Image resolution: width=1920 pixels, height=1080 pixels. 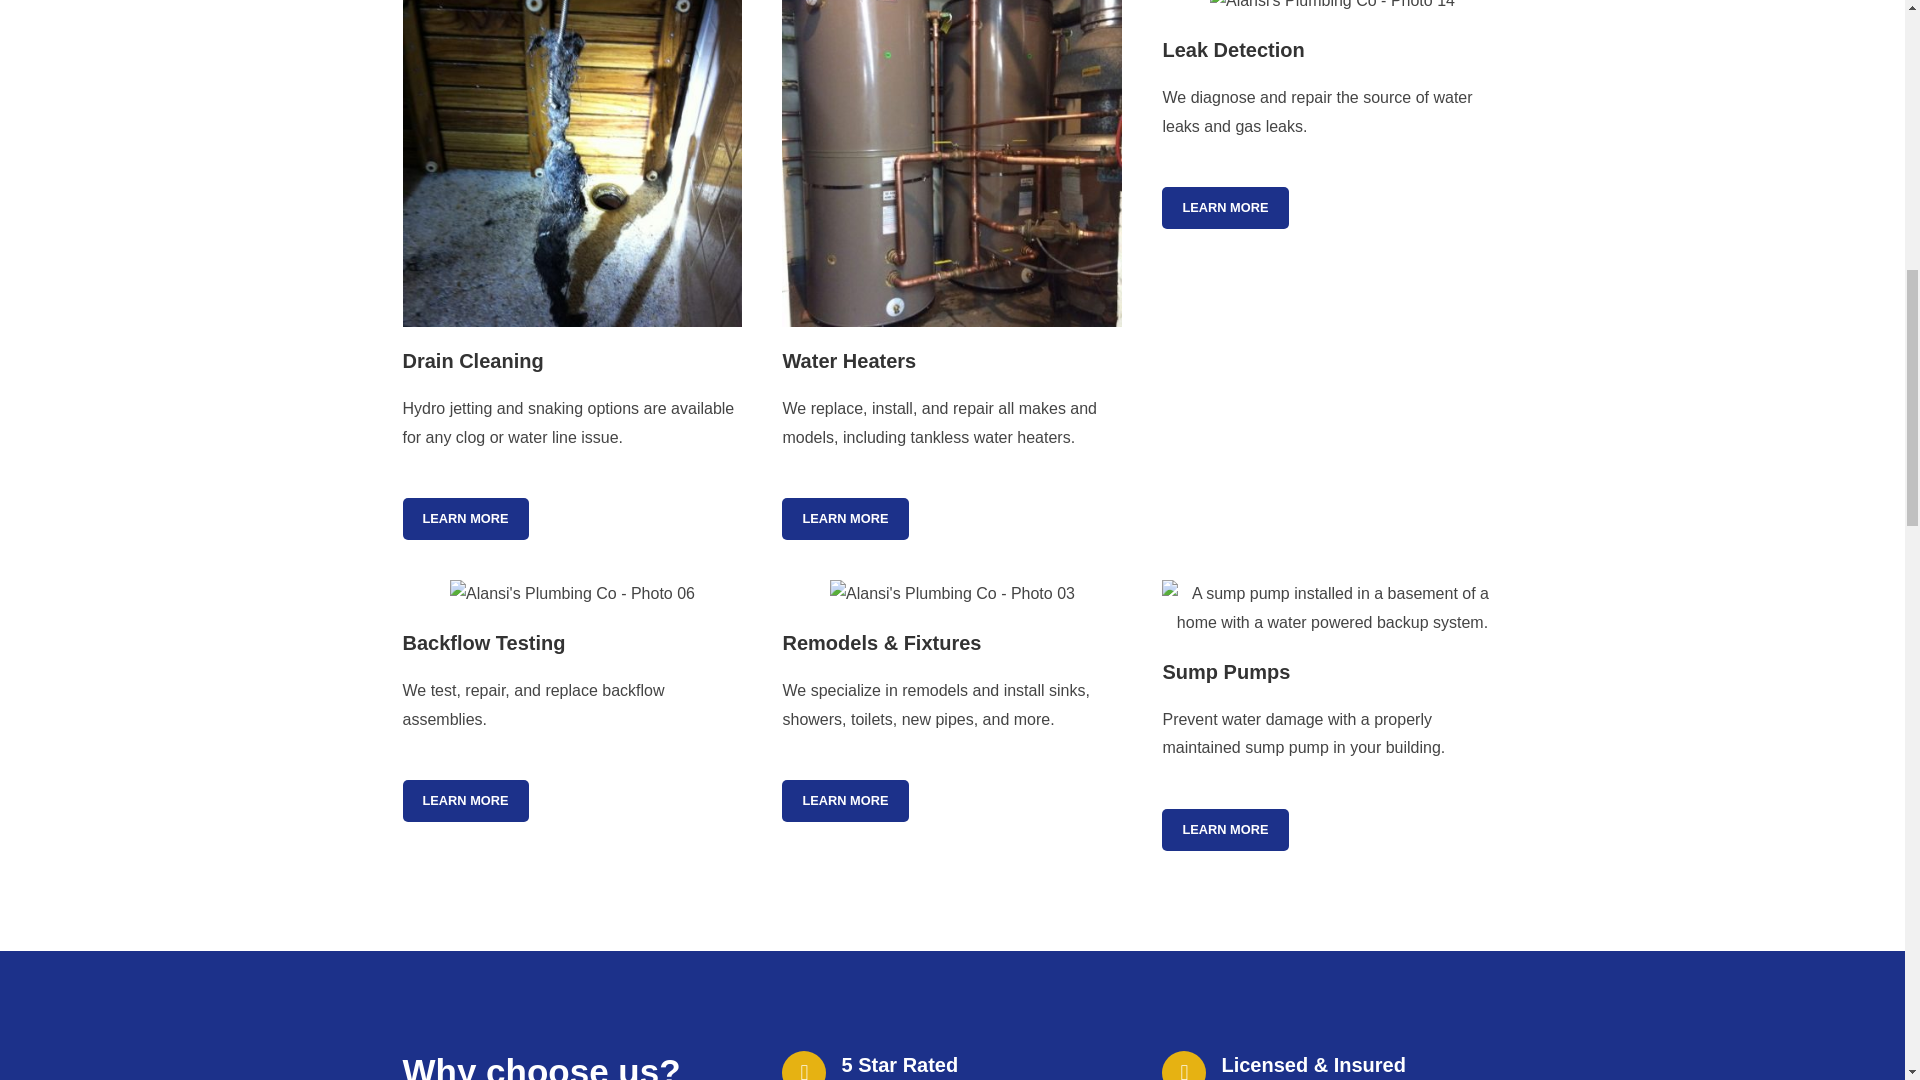 What do you see at coordinates (844, 518) in the screenshot?
I see `LEARN MORE` at bounding box center [844, 518].